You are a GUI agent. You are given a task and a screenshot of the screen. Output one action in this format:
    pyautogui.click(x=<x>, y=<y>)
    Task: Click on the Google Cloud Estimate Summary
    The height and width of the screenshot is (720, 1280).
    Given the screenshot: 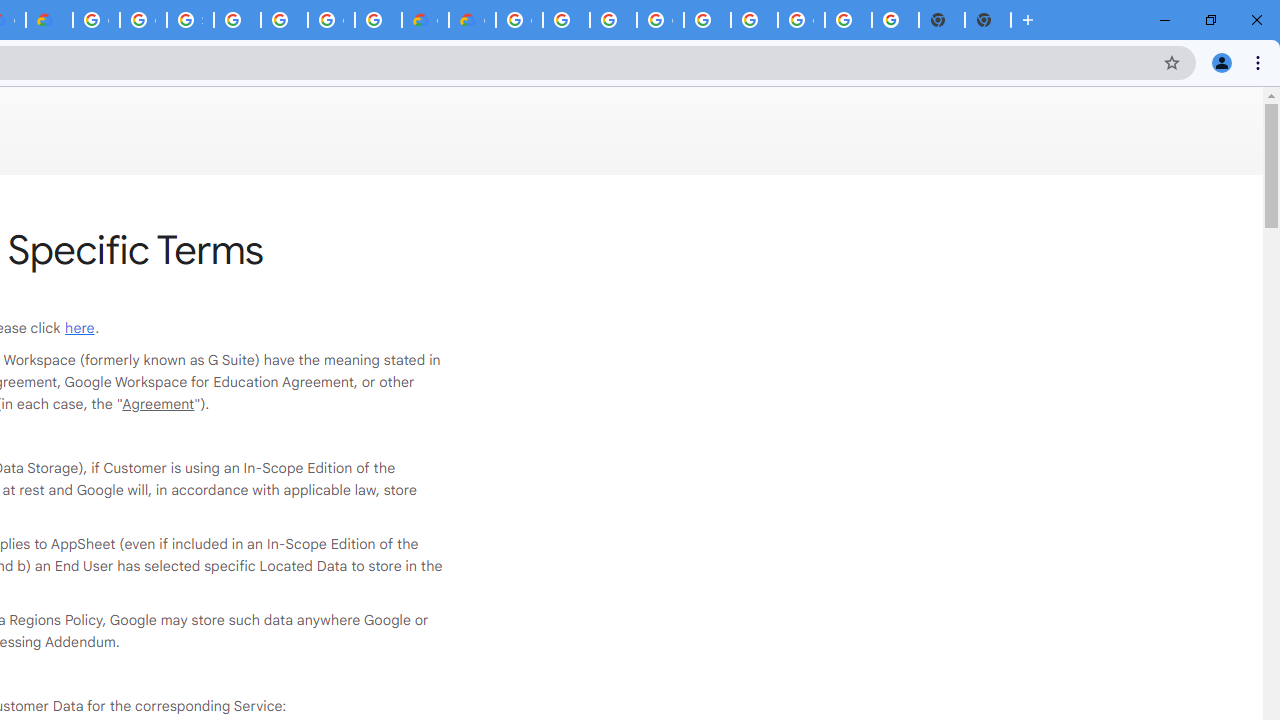 What is the action you would take?
    pyautogui.click(x=472, y=20)
    